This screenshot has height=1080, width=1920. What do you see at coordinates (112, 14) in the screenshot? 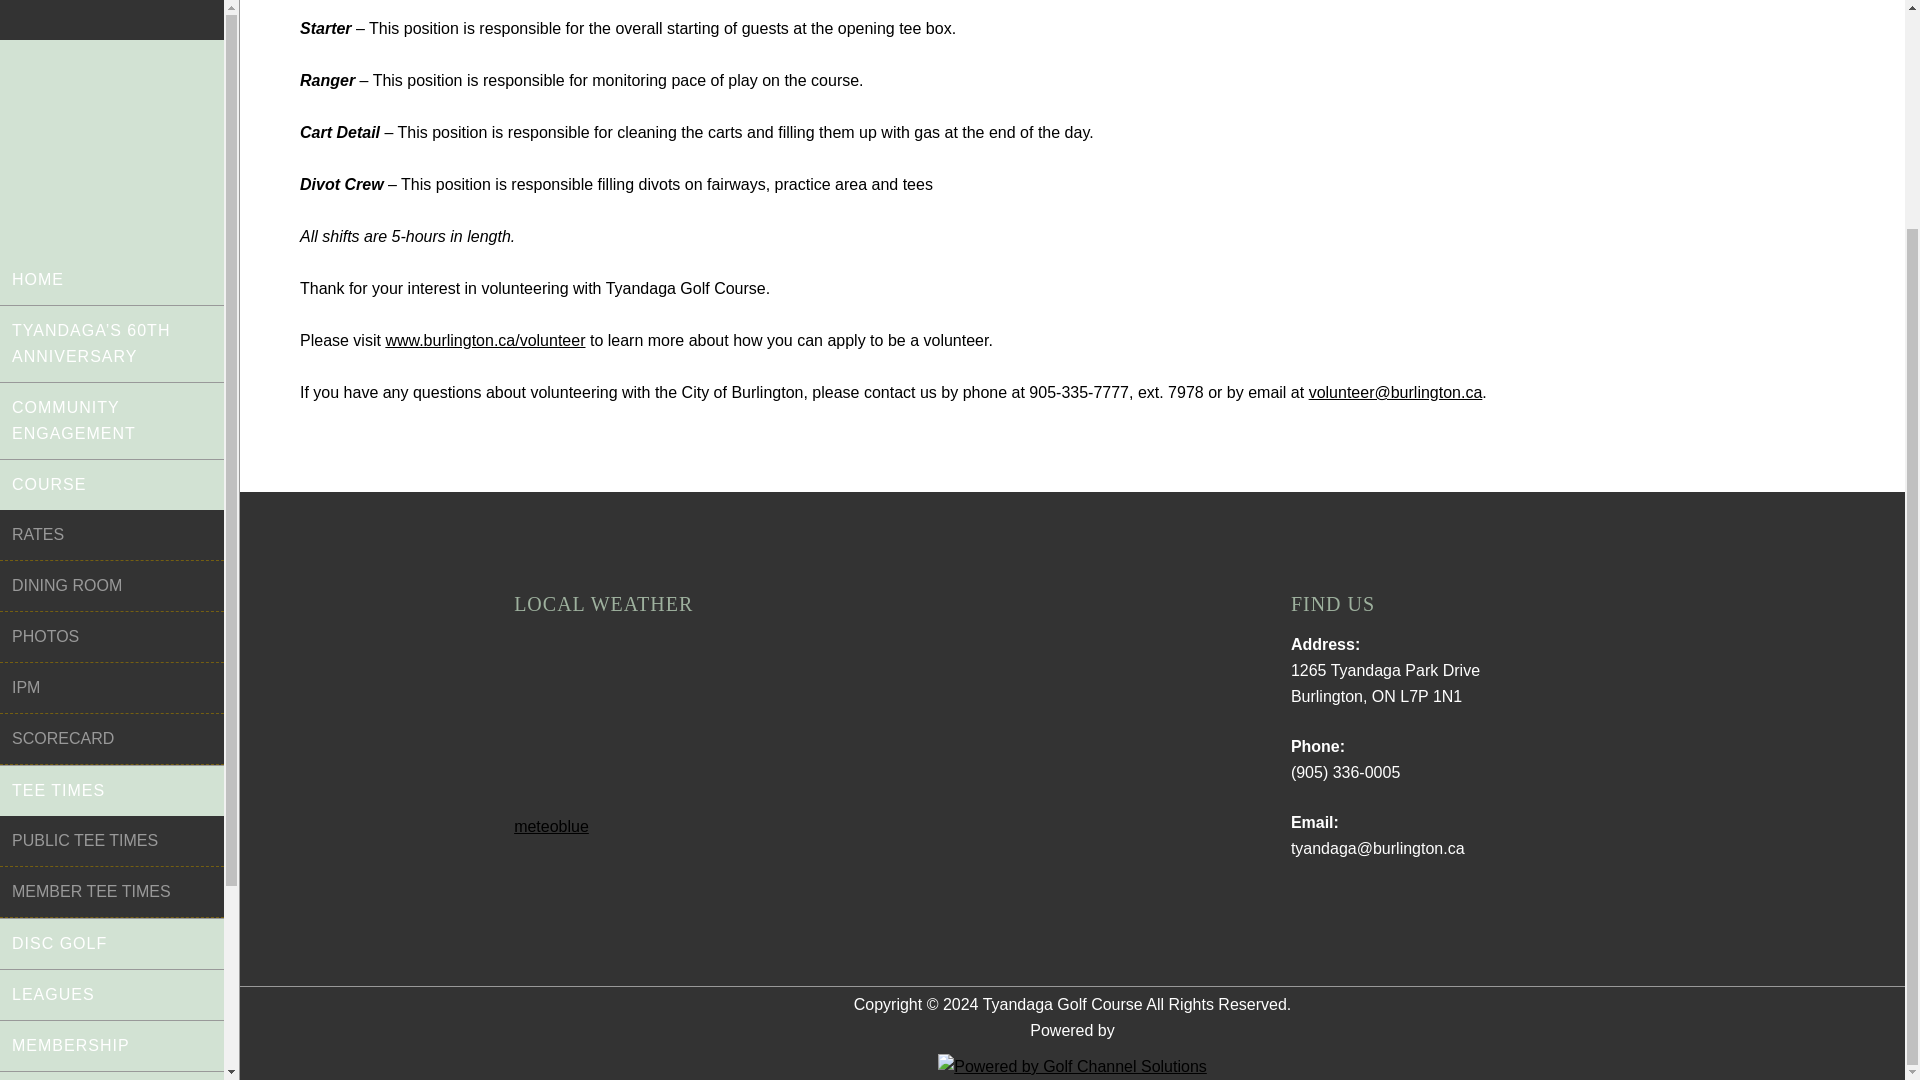
I see `HOME` at bounding box center [112, 14].